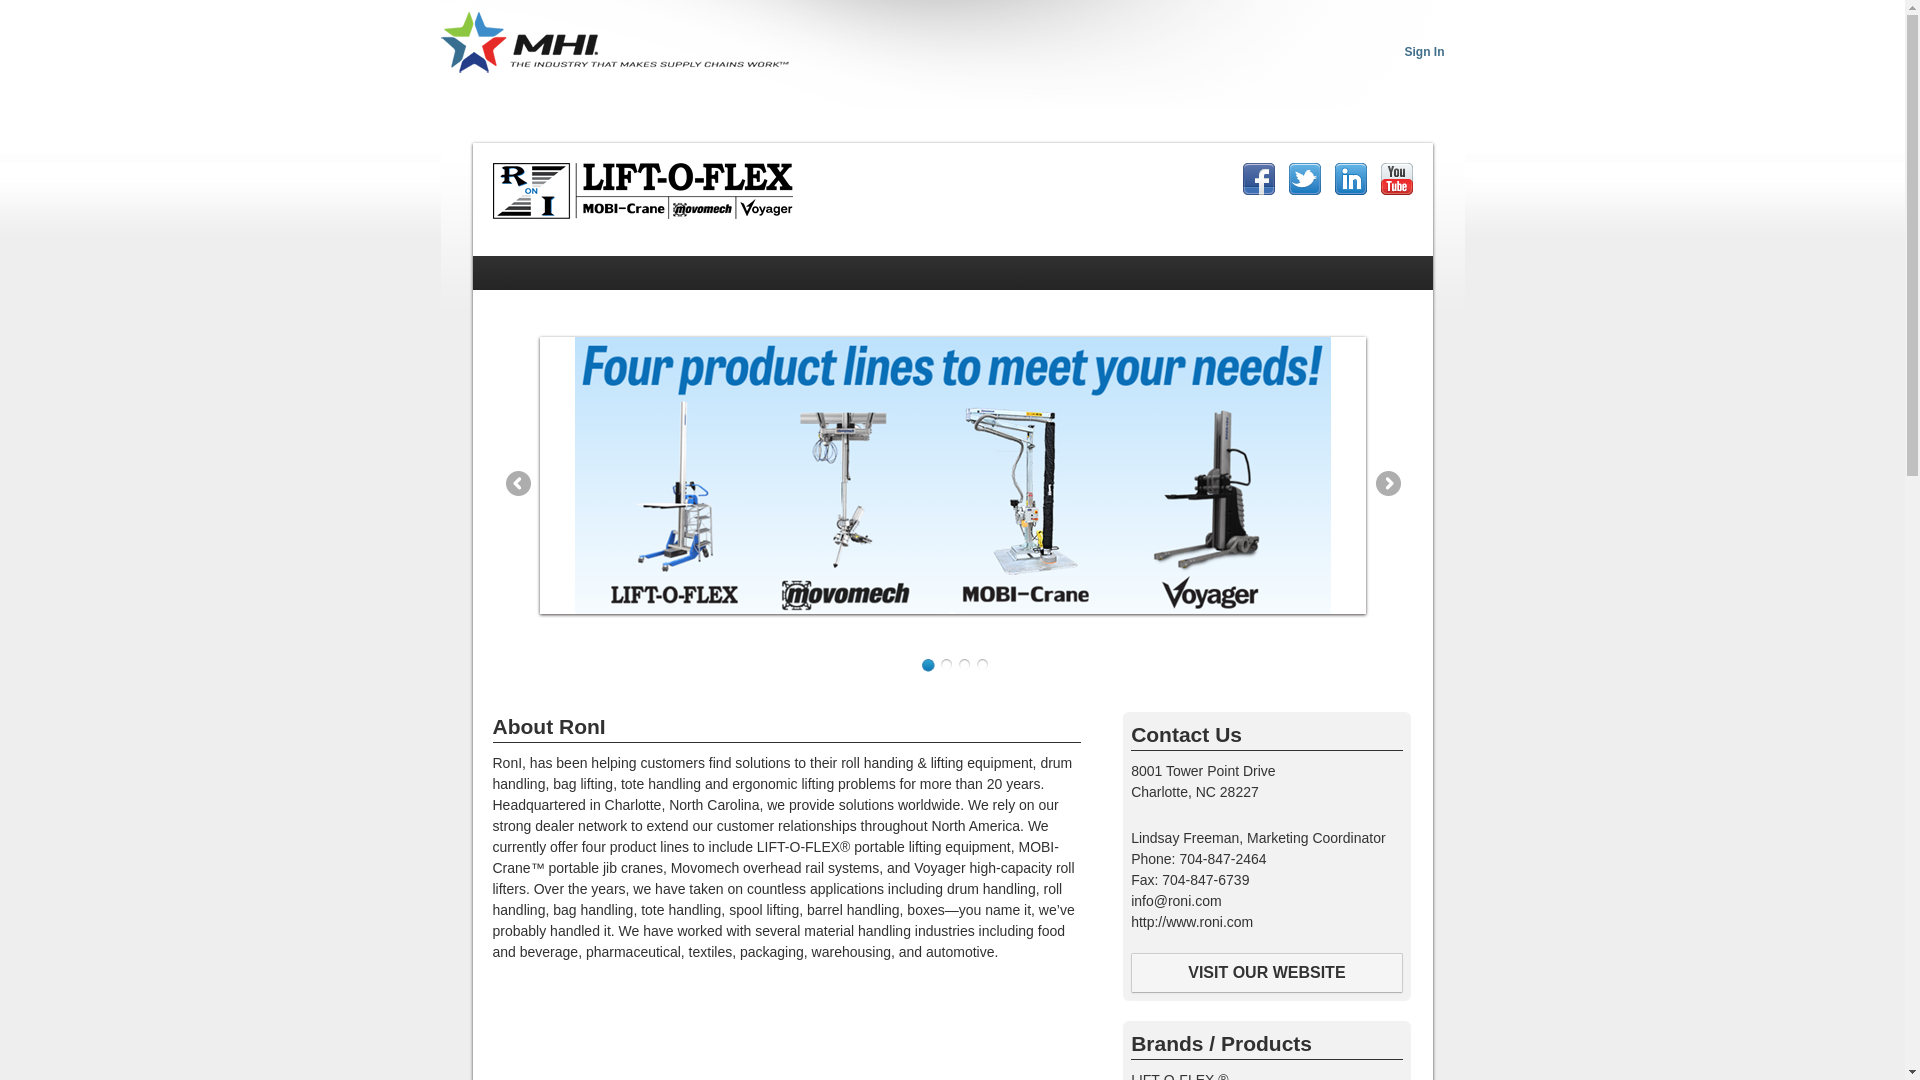  I want to click on Like RonI on Facebook, so click(1258, 179).